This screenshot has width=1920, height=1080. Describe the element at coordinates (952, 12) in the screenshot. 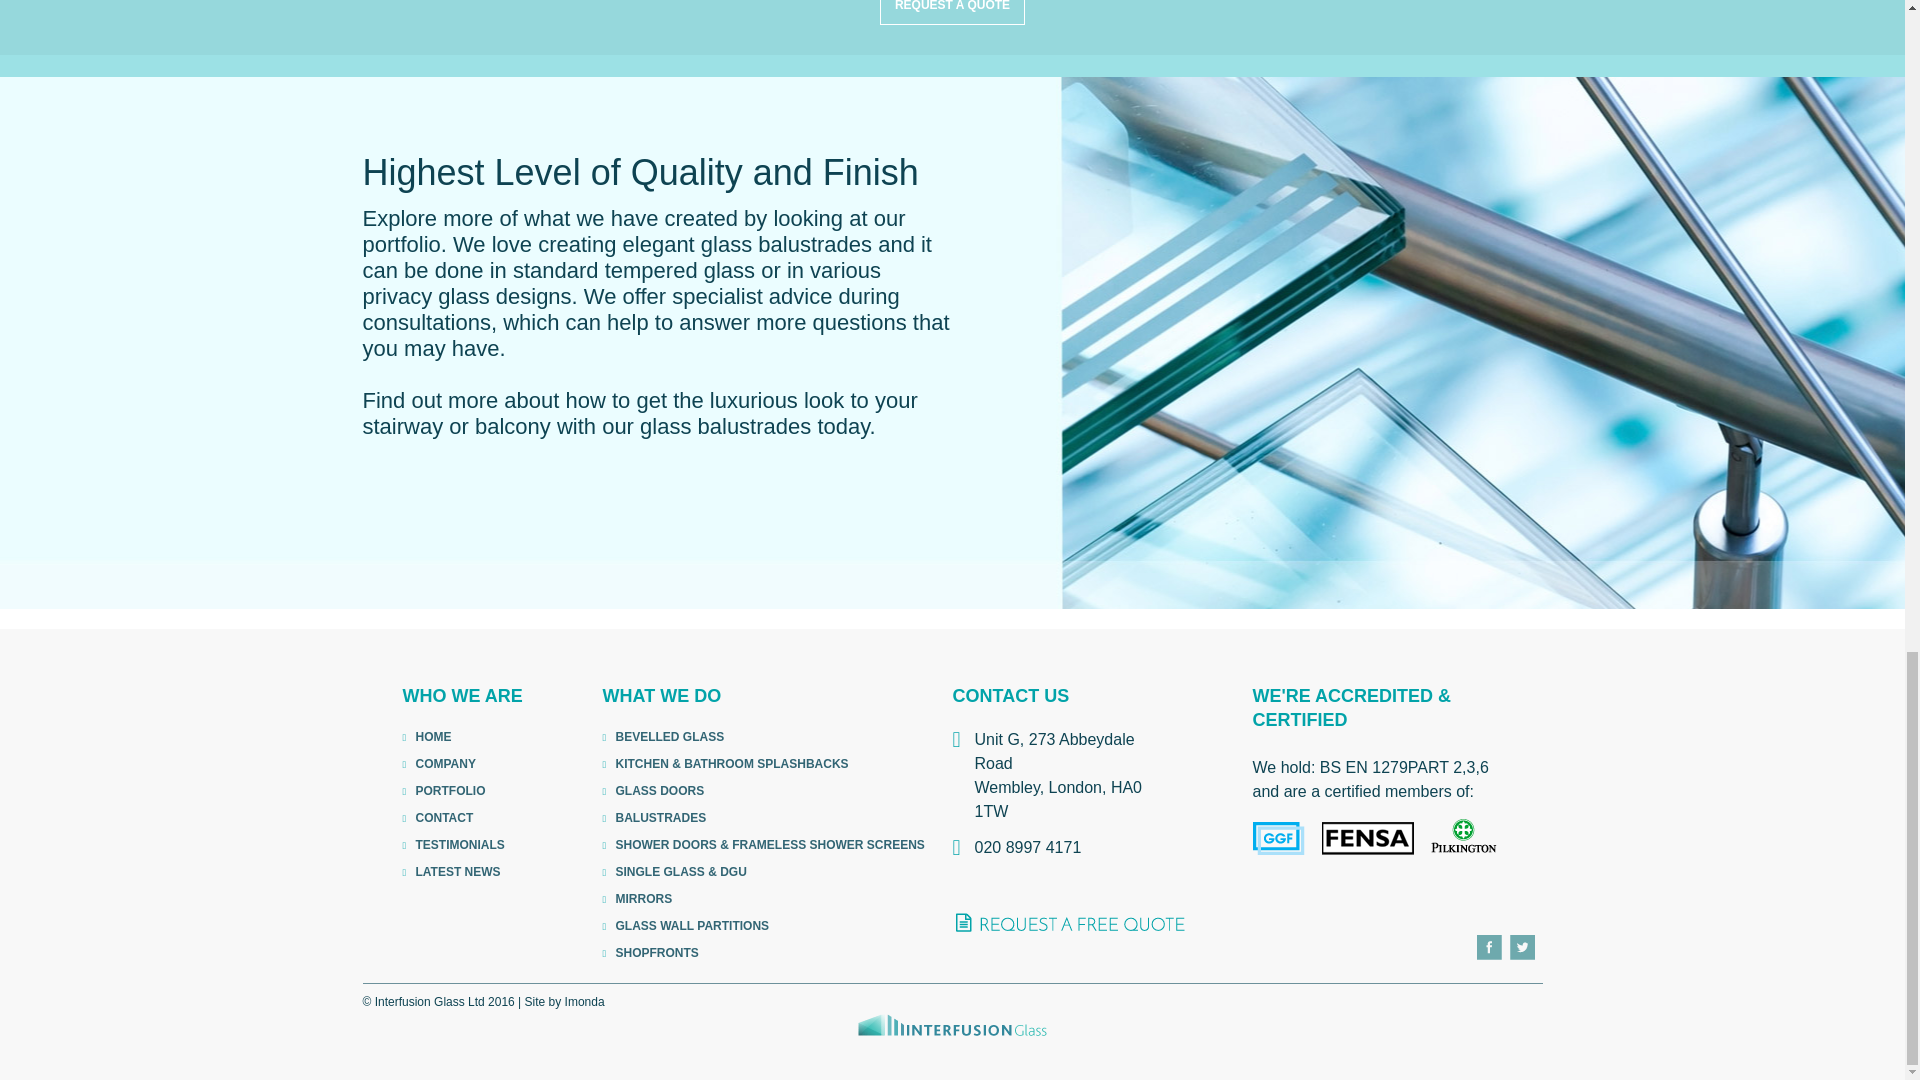

I see `REQUEST A QUOTE` at that location.